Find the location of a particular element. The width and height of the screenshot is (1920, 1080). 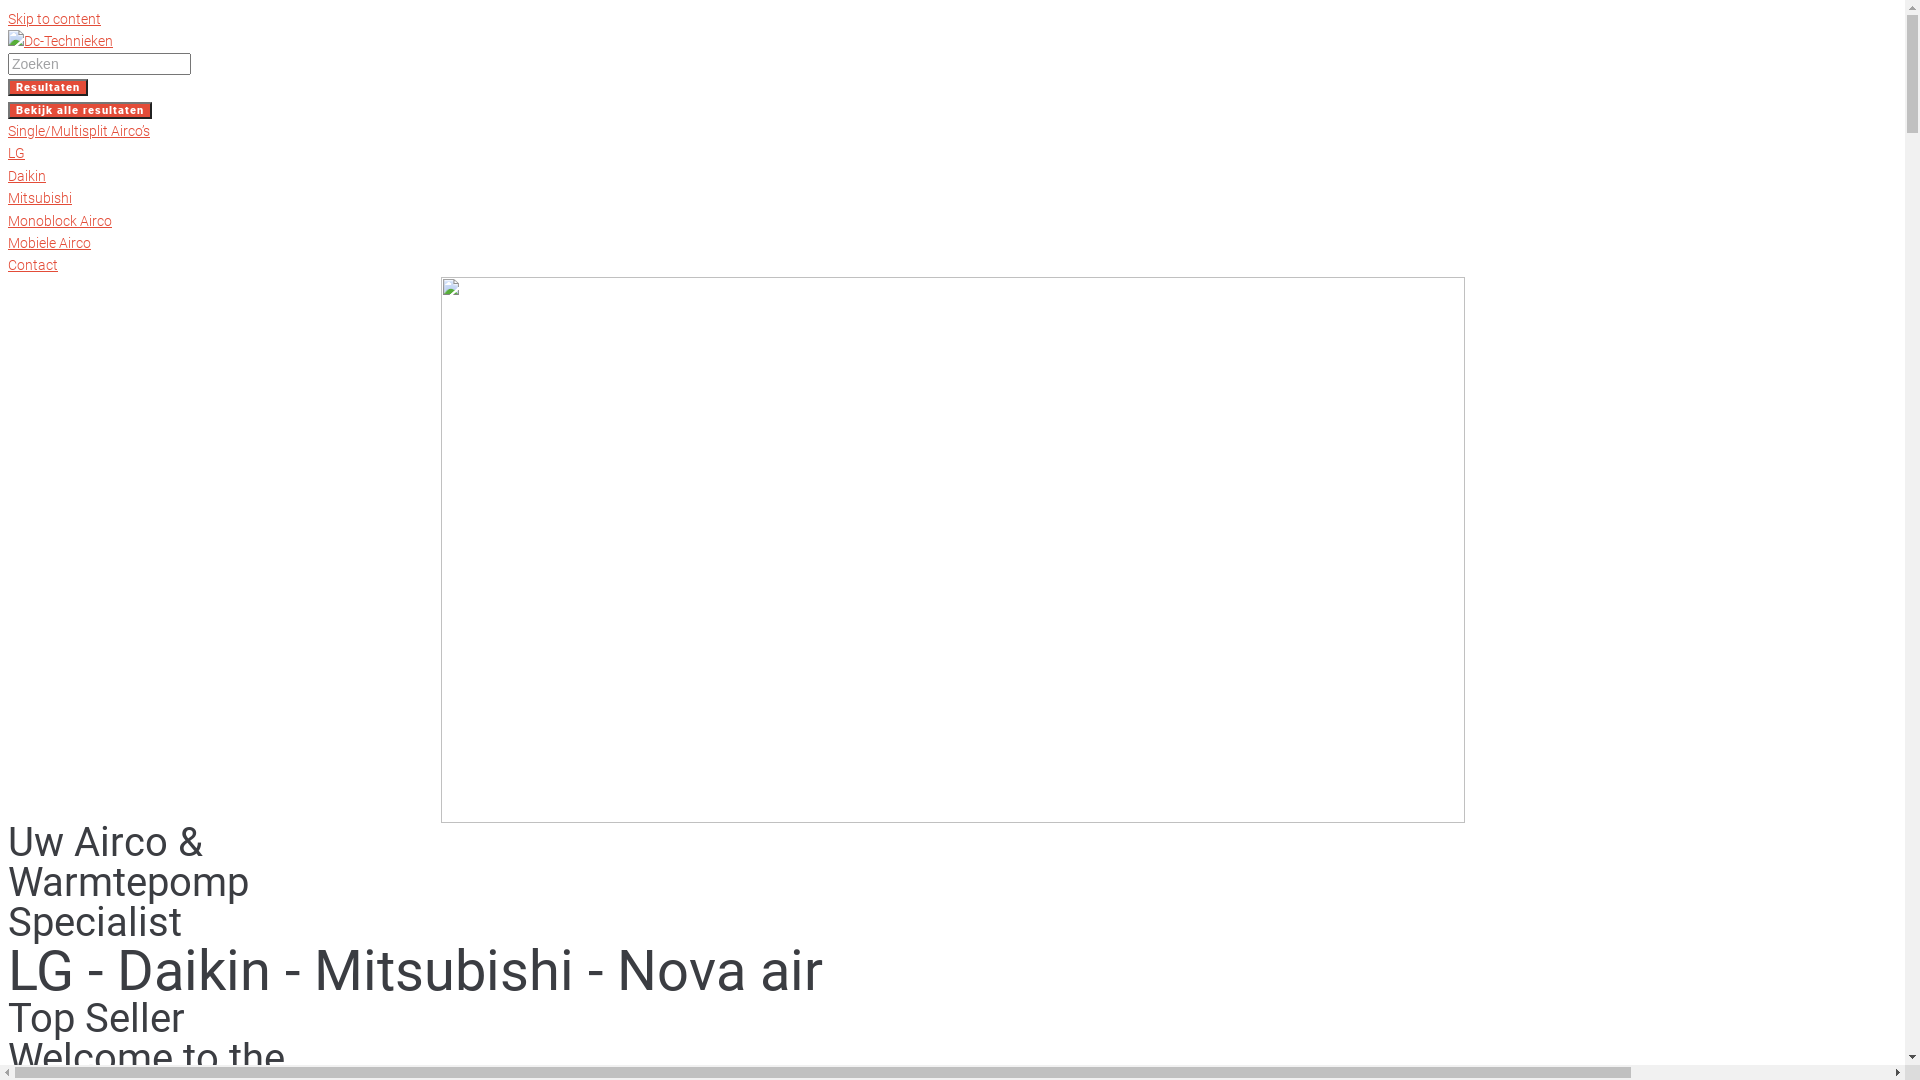

Skip to content is located at coordinates (54, 19).